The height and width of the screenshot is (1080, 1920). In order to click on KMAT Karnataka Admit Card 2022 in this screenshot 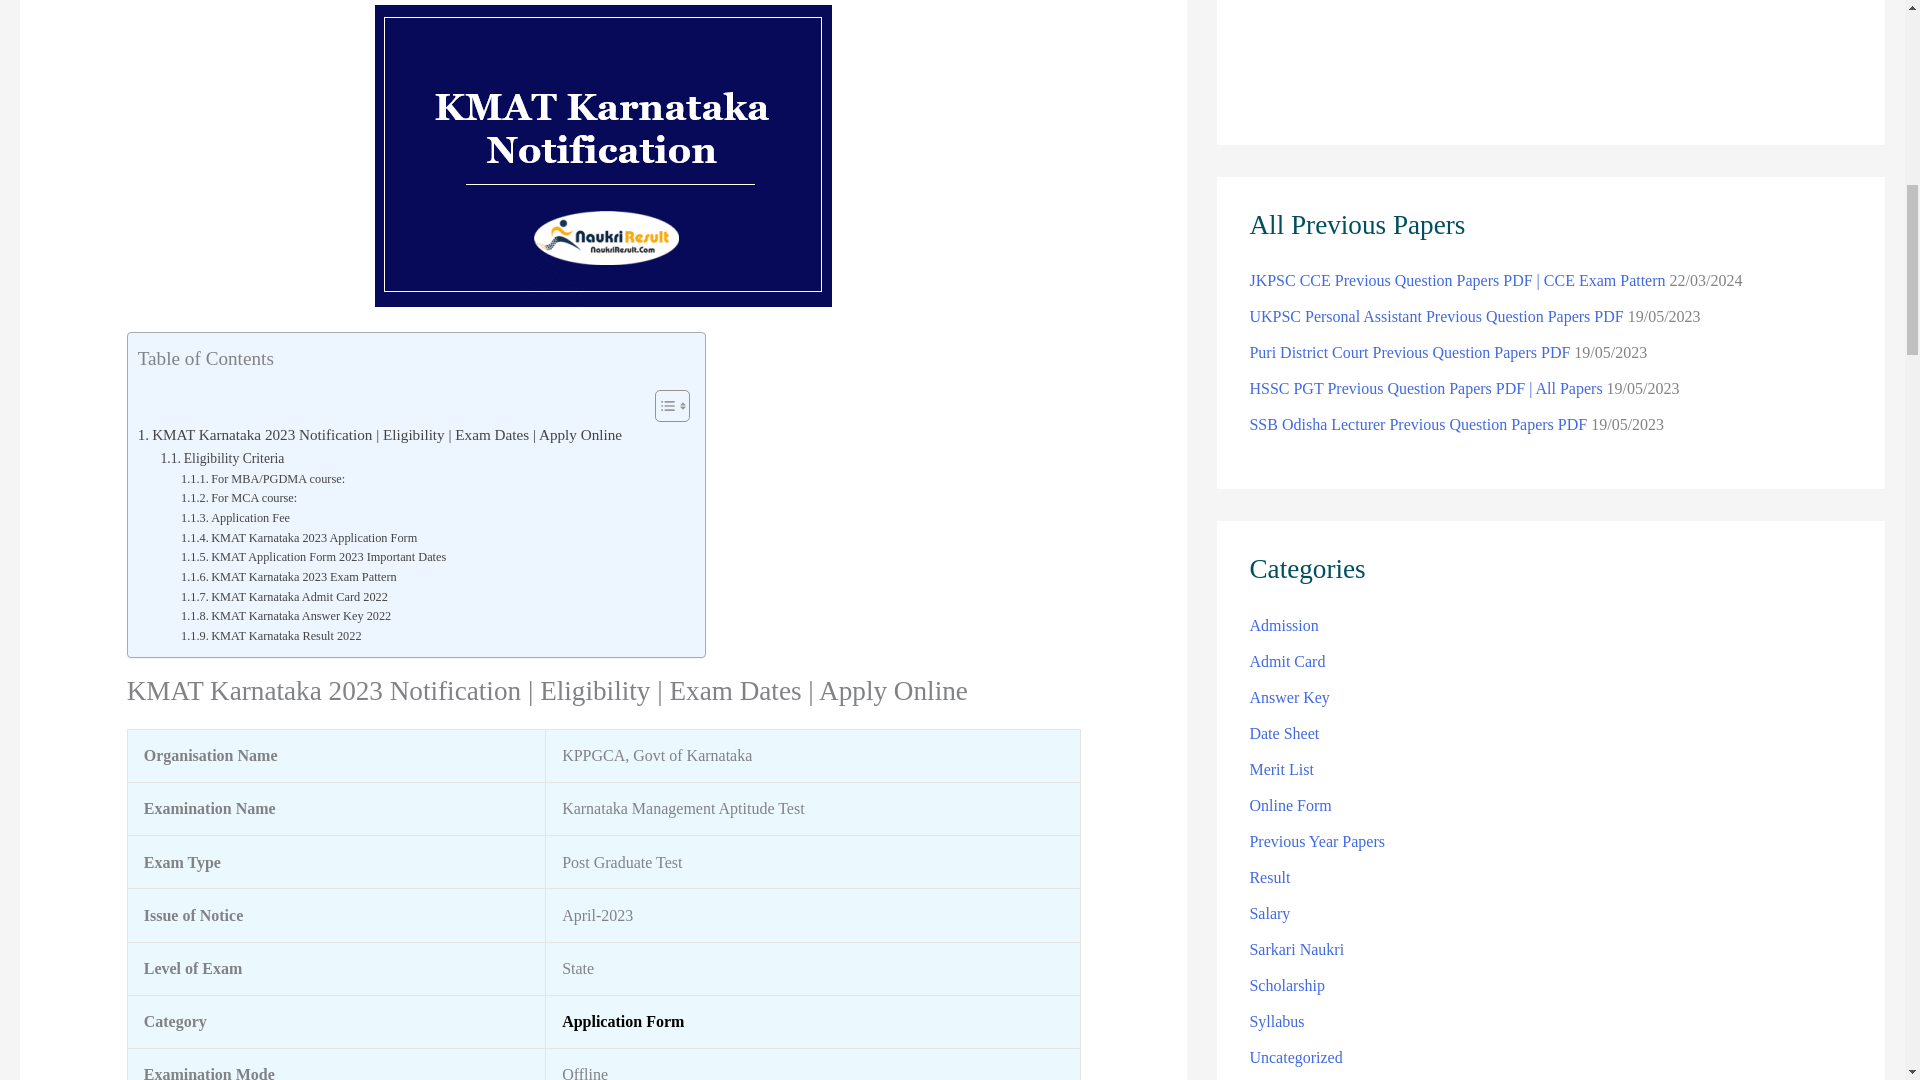, I will do `click(284, 598)`.